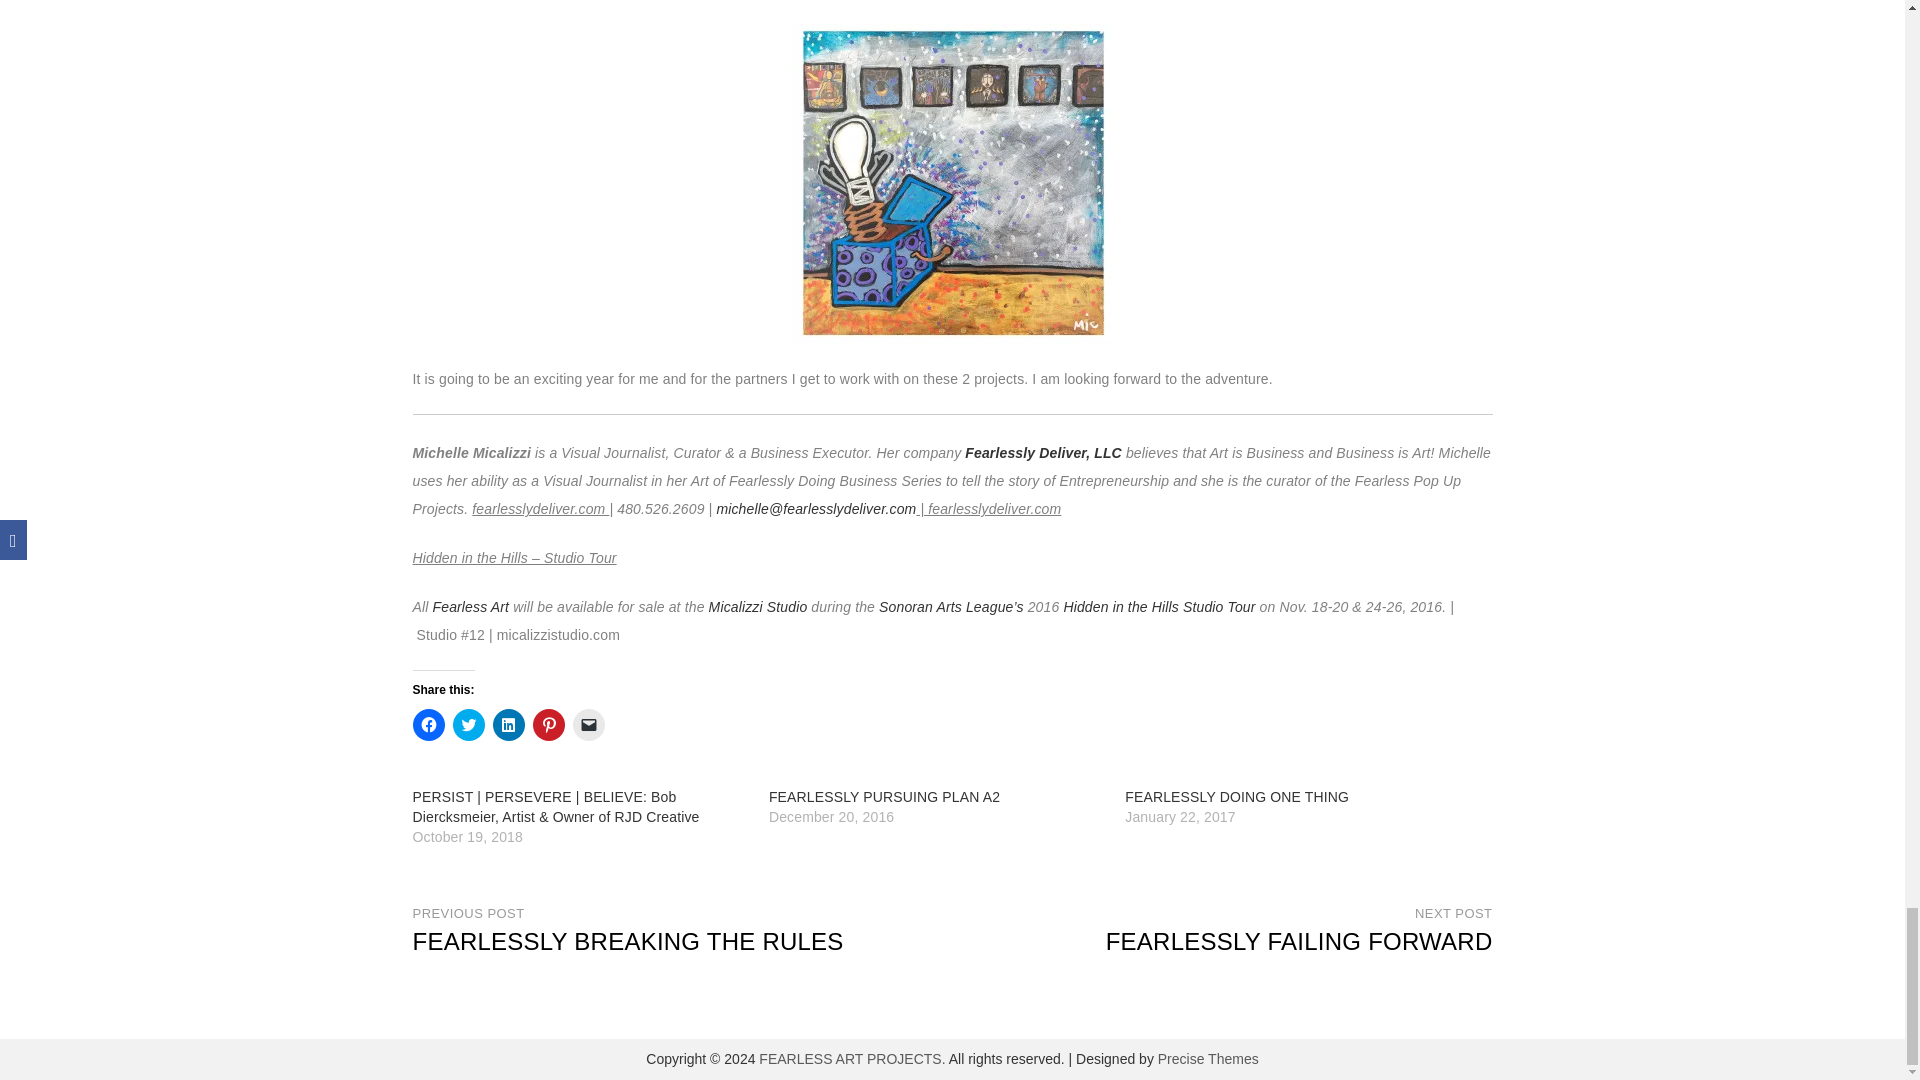  Describe the element at coordinates (1159, 606) in the screenshot. I see `Hidden in the Hills Studio Tour` at that location.